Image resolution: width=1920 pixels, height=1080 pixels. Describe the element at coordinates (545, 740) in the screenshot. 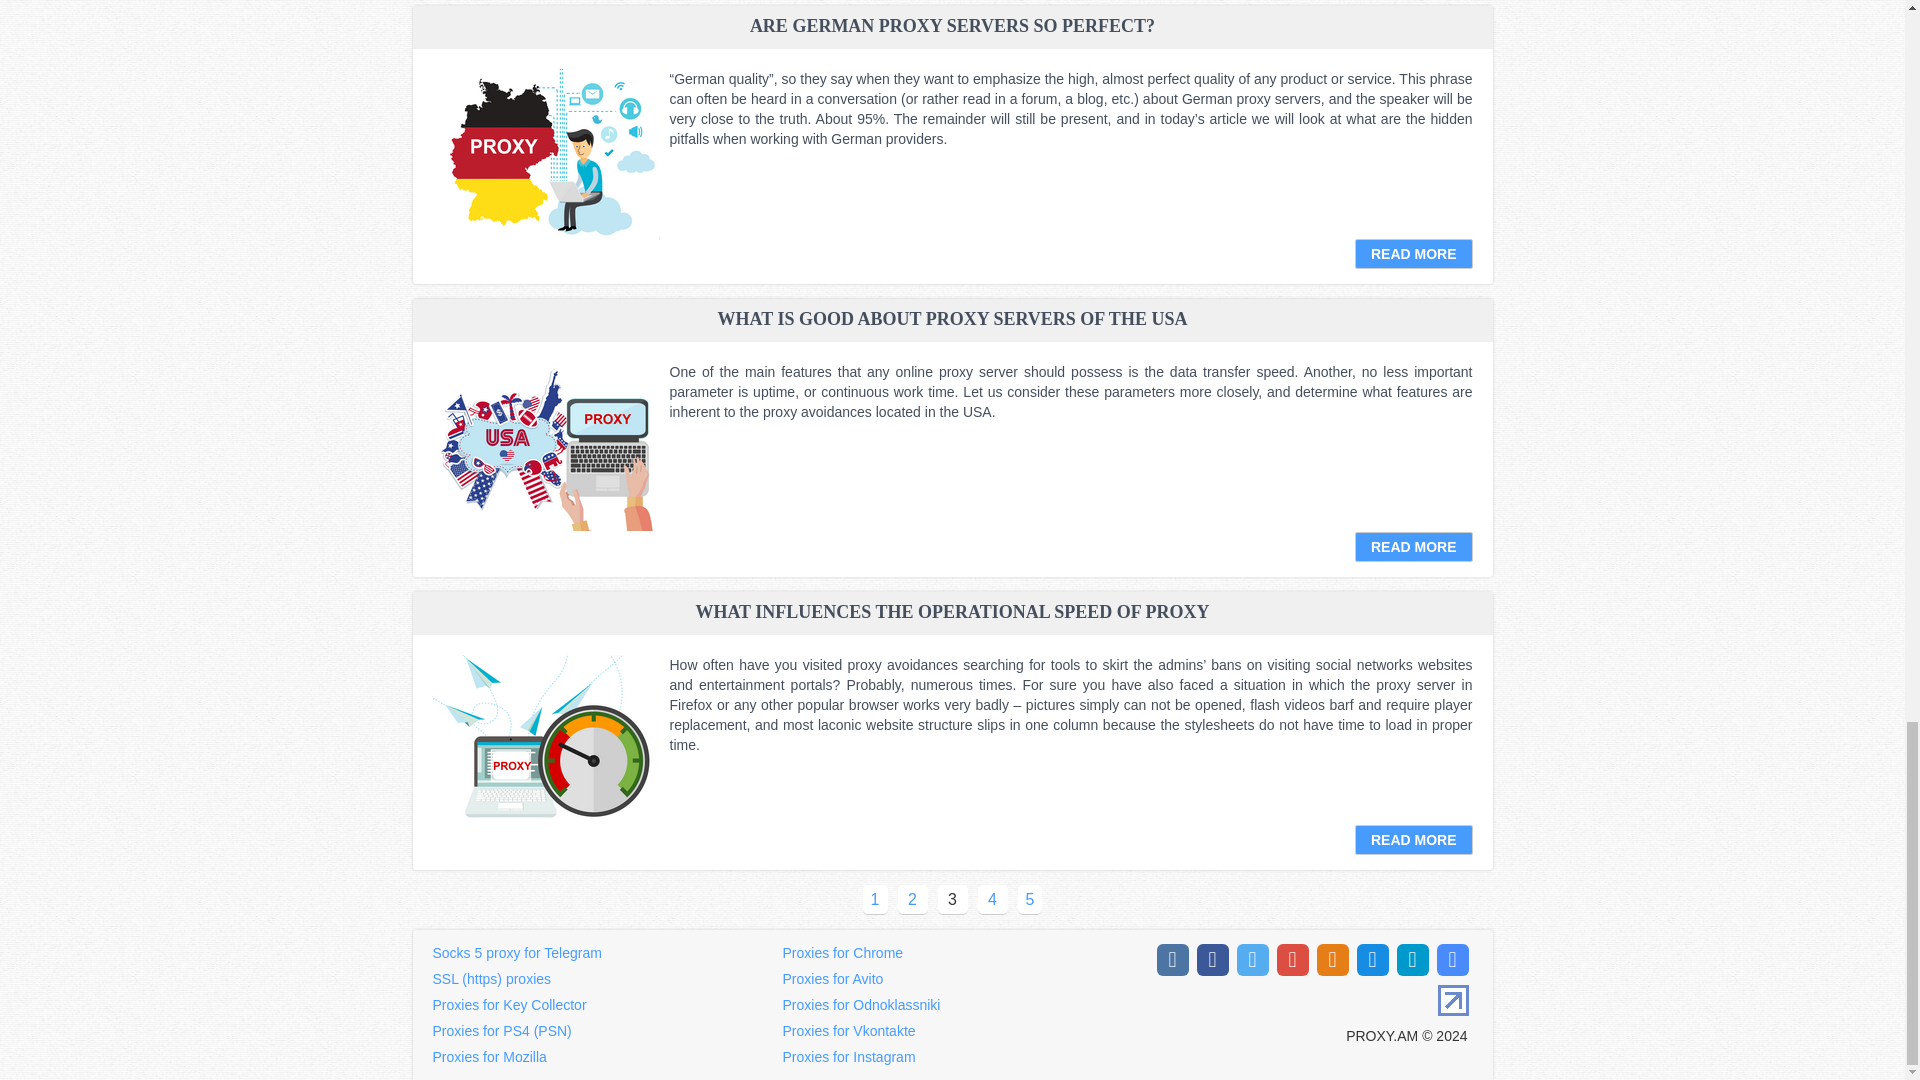

I see `What influences the operational speed of proxy` at that location.